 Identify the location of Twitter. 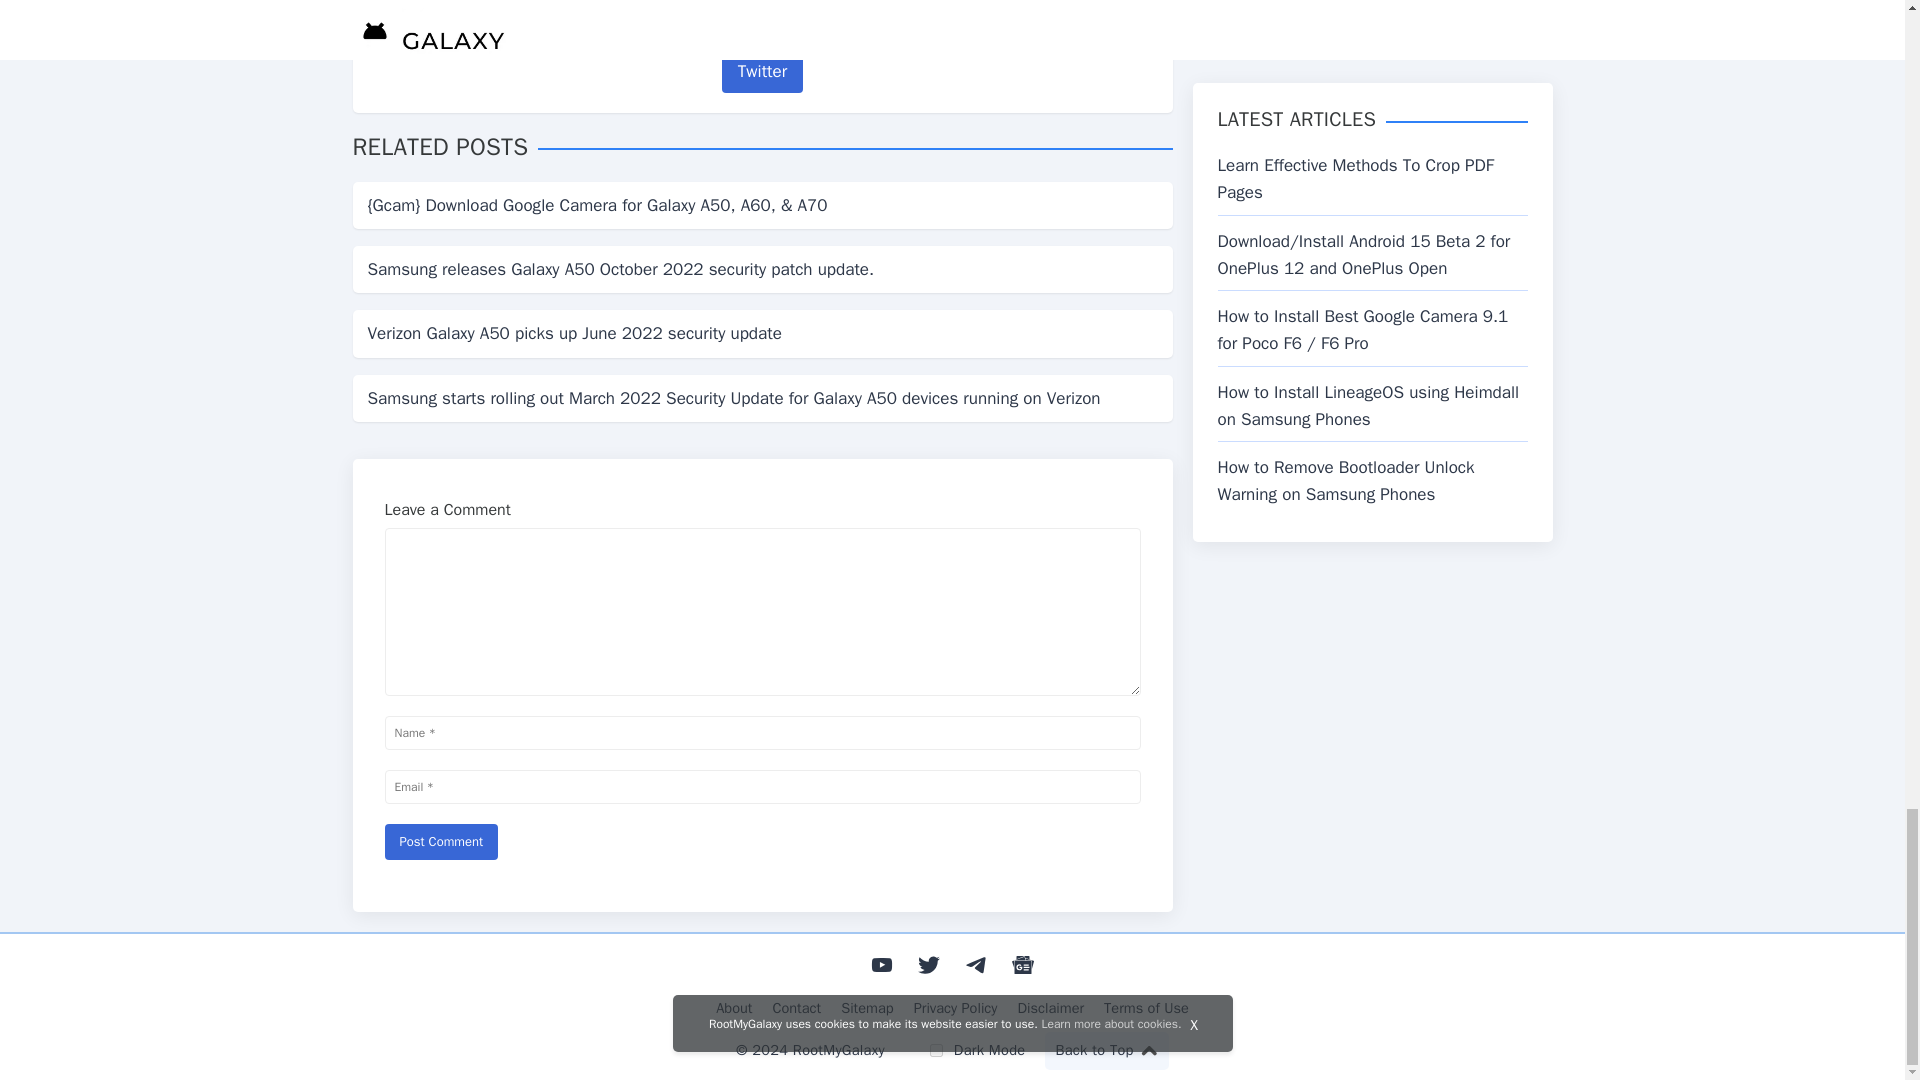
(762, 70).